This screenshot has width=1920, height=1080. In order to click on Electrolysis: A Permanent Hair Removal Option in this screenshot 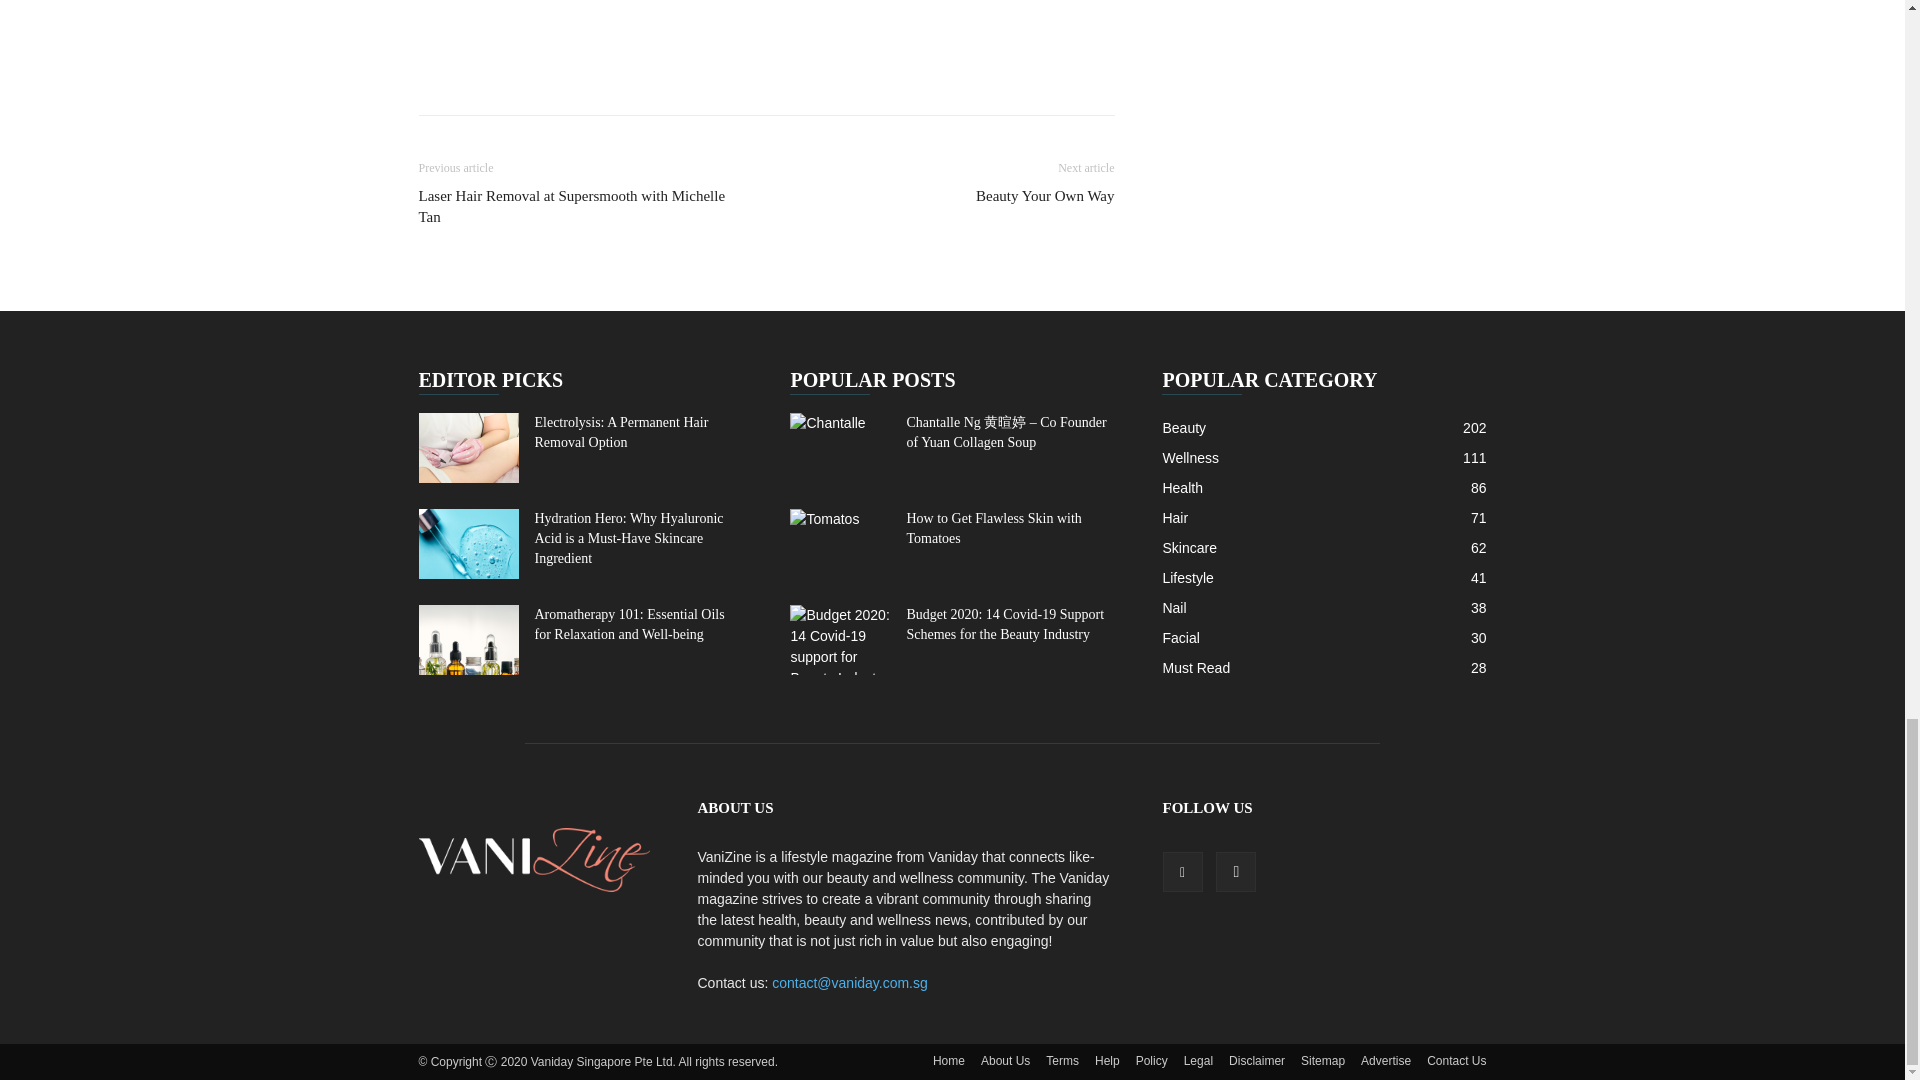, I will do `click(468, 447)`.